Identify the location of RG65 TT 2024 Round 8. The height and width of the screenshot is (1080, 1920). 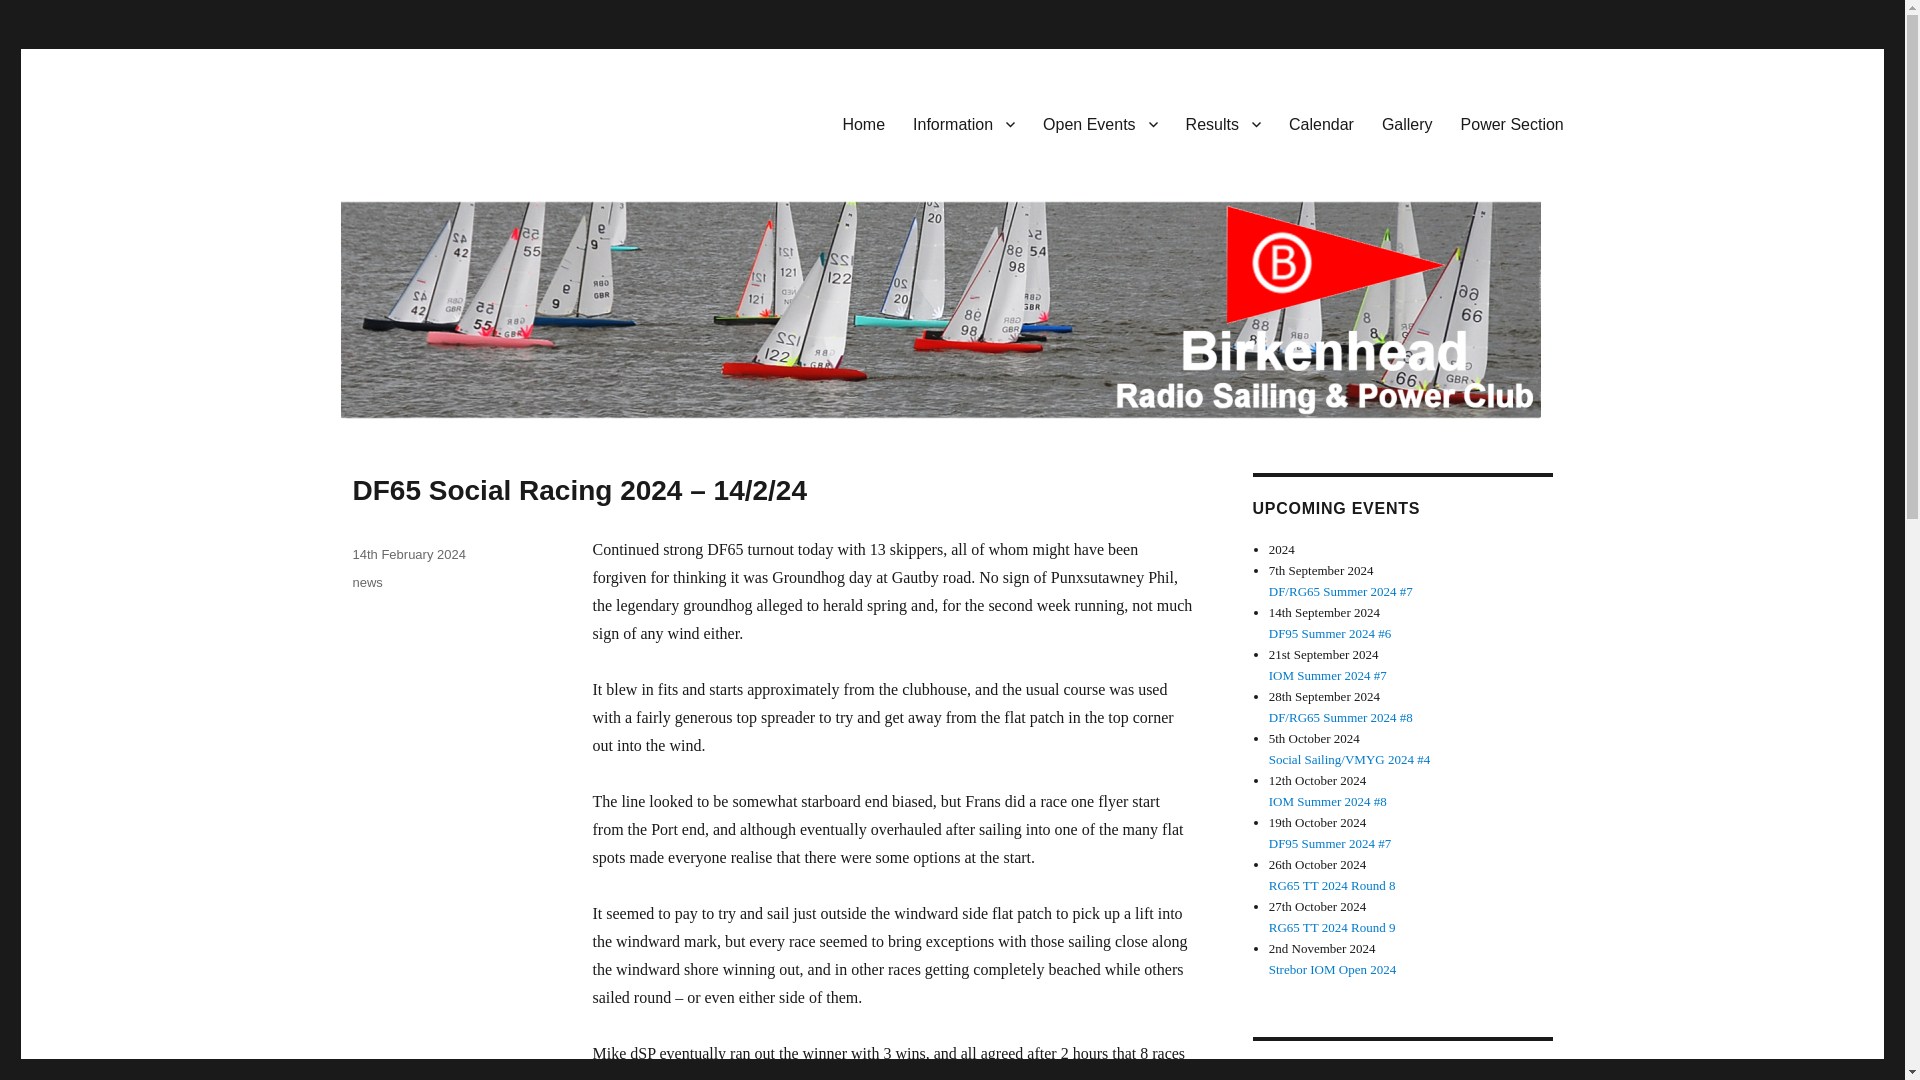
(1332, 886).